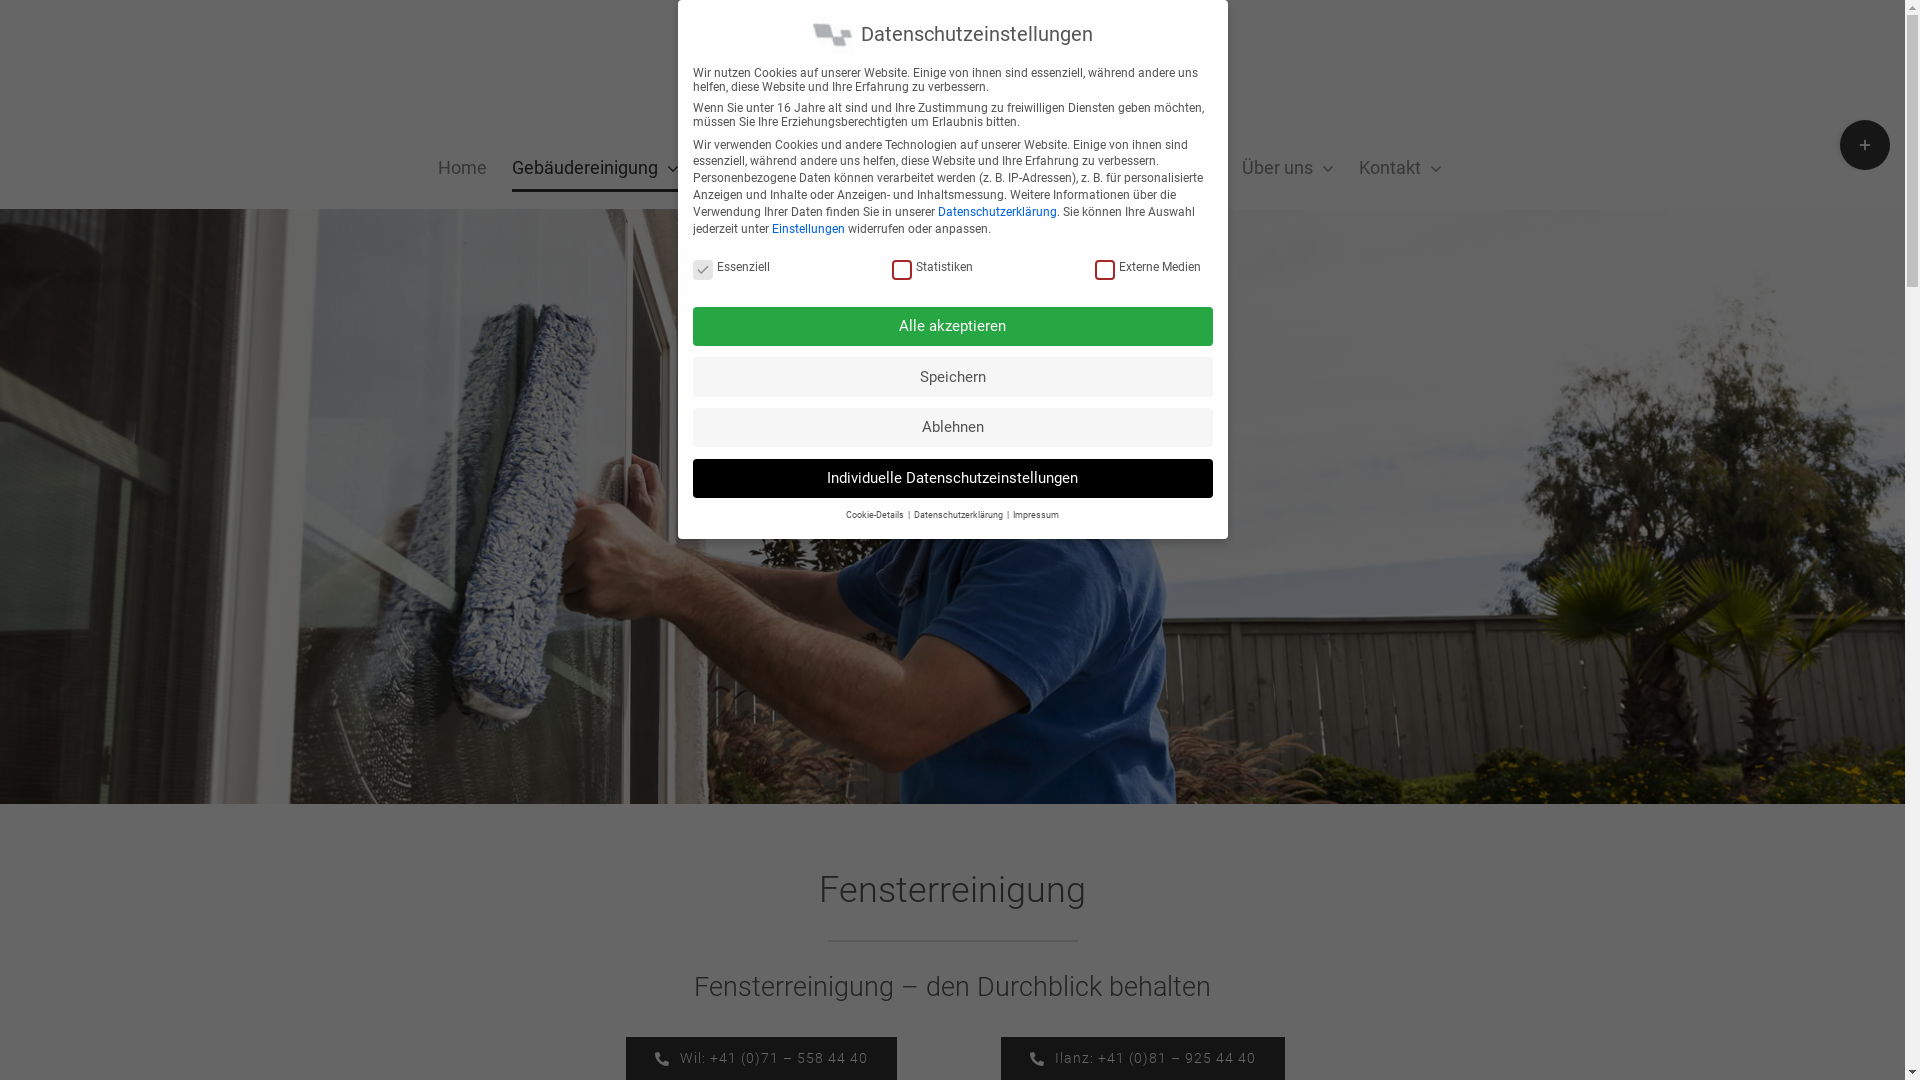 This screenshot has height=1080, width=1920. Describe the element at coordinates (1400, 168) in the screenshot. I see `Kontakt` at that location.